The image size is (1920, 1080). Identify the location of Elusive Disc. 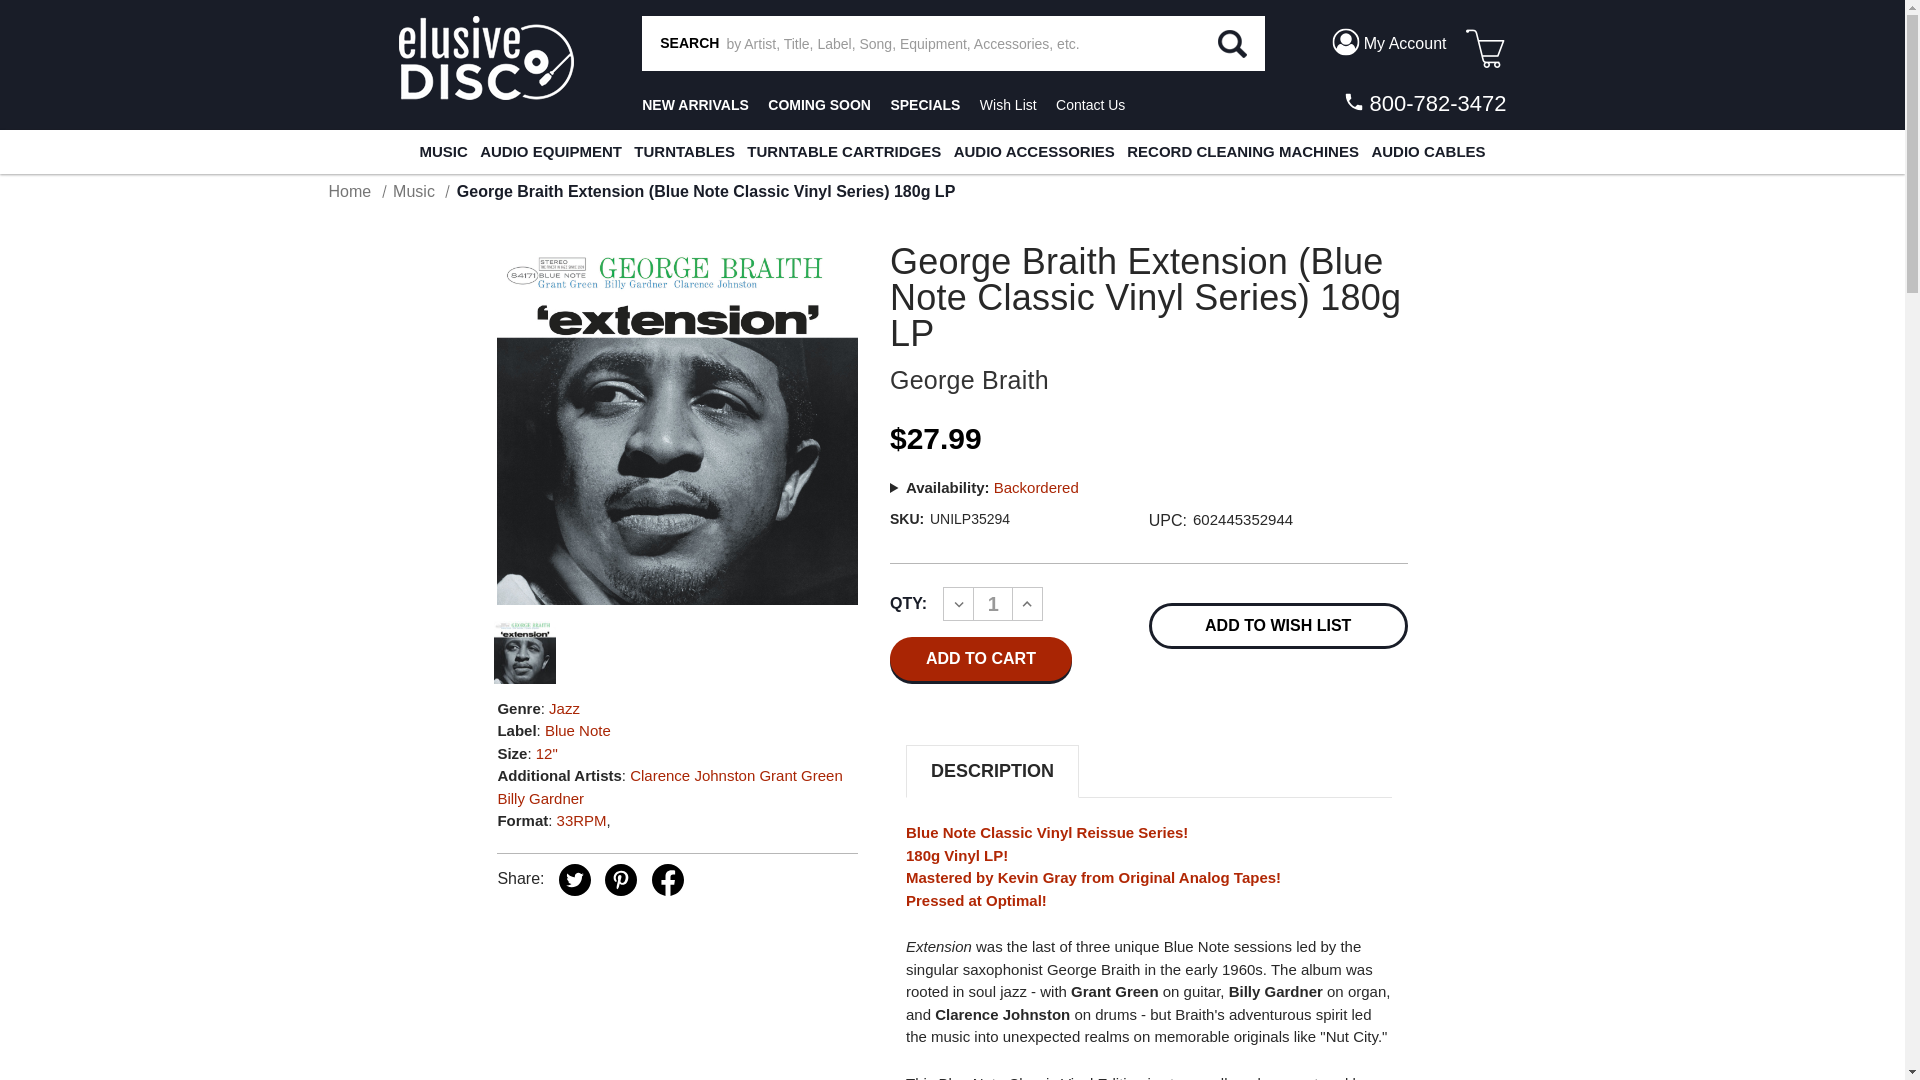
(484, 58).